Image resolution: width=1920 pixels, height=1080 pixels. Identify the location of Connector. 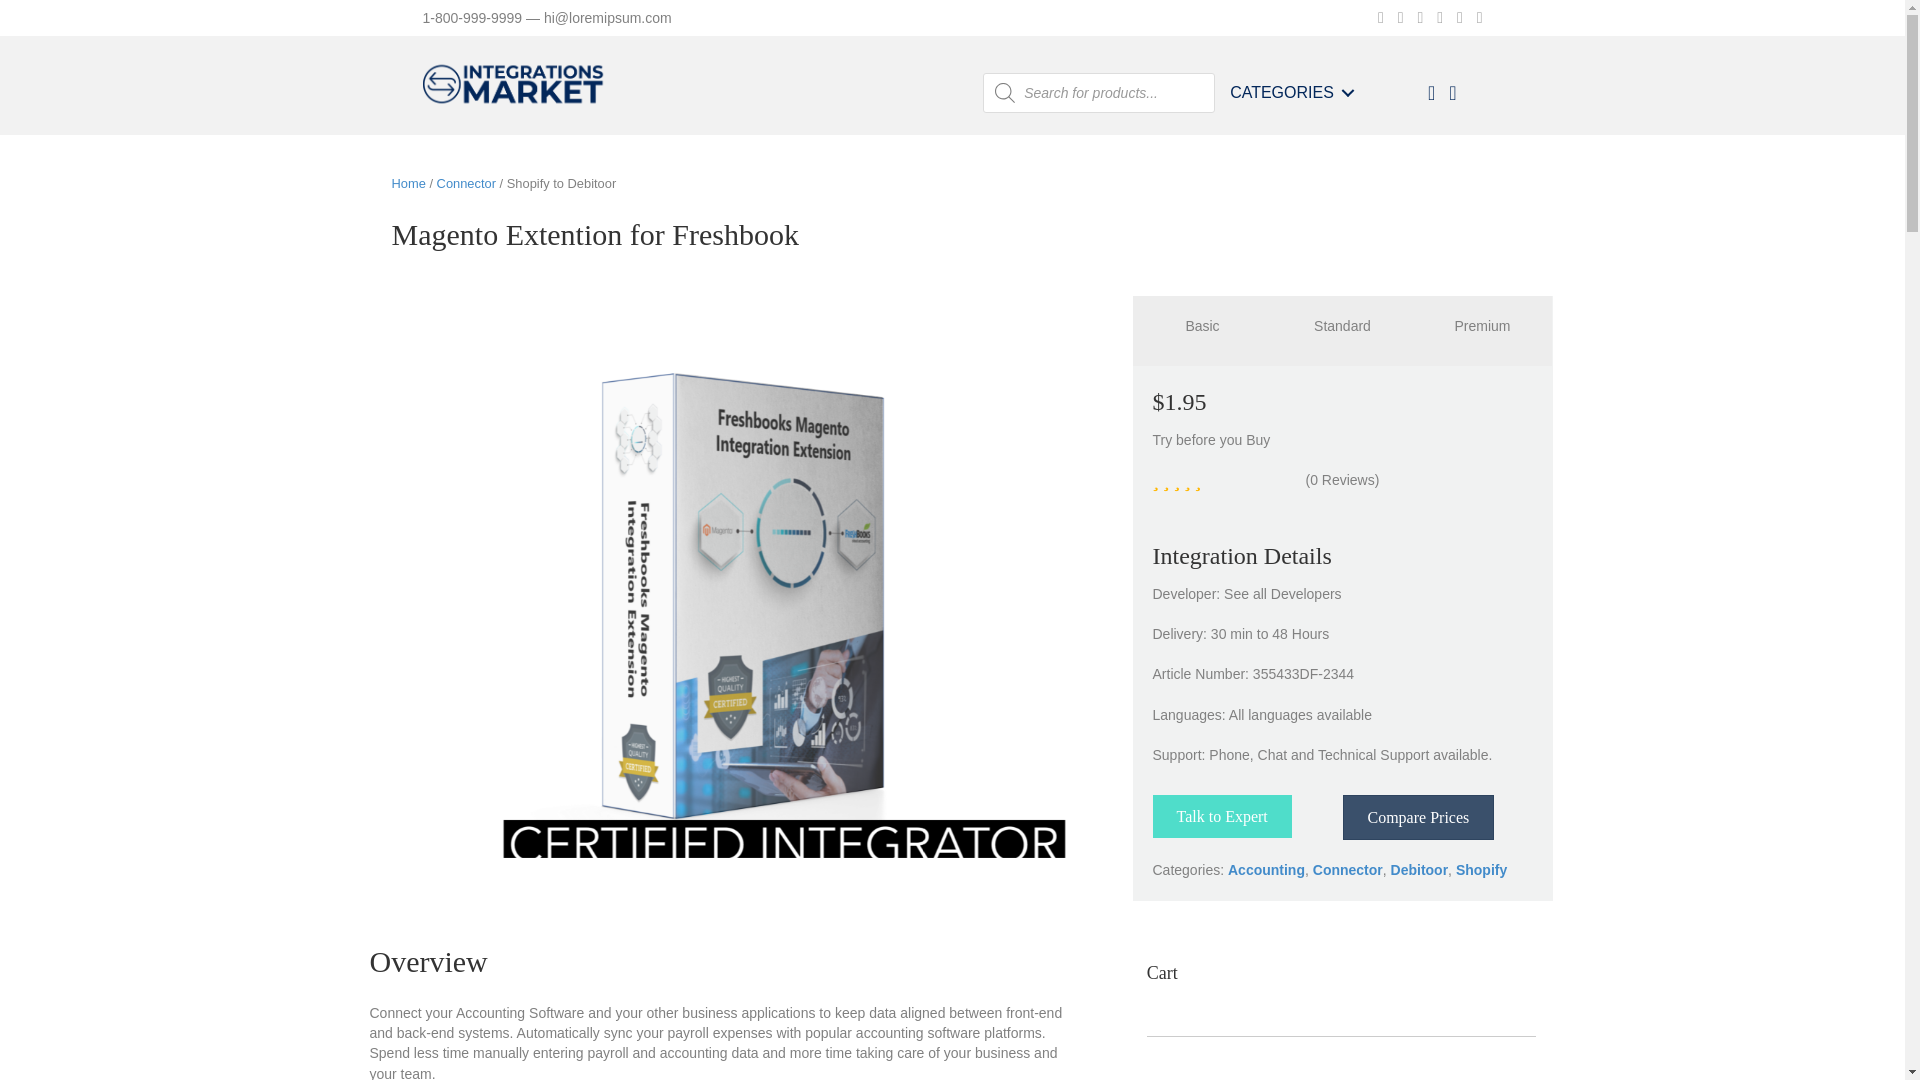
(466, 184).